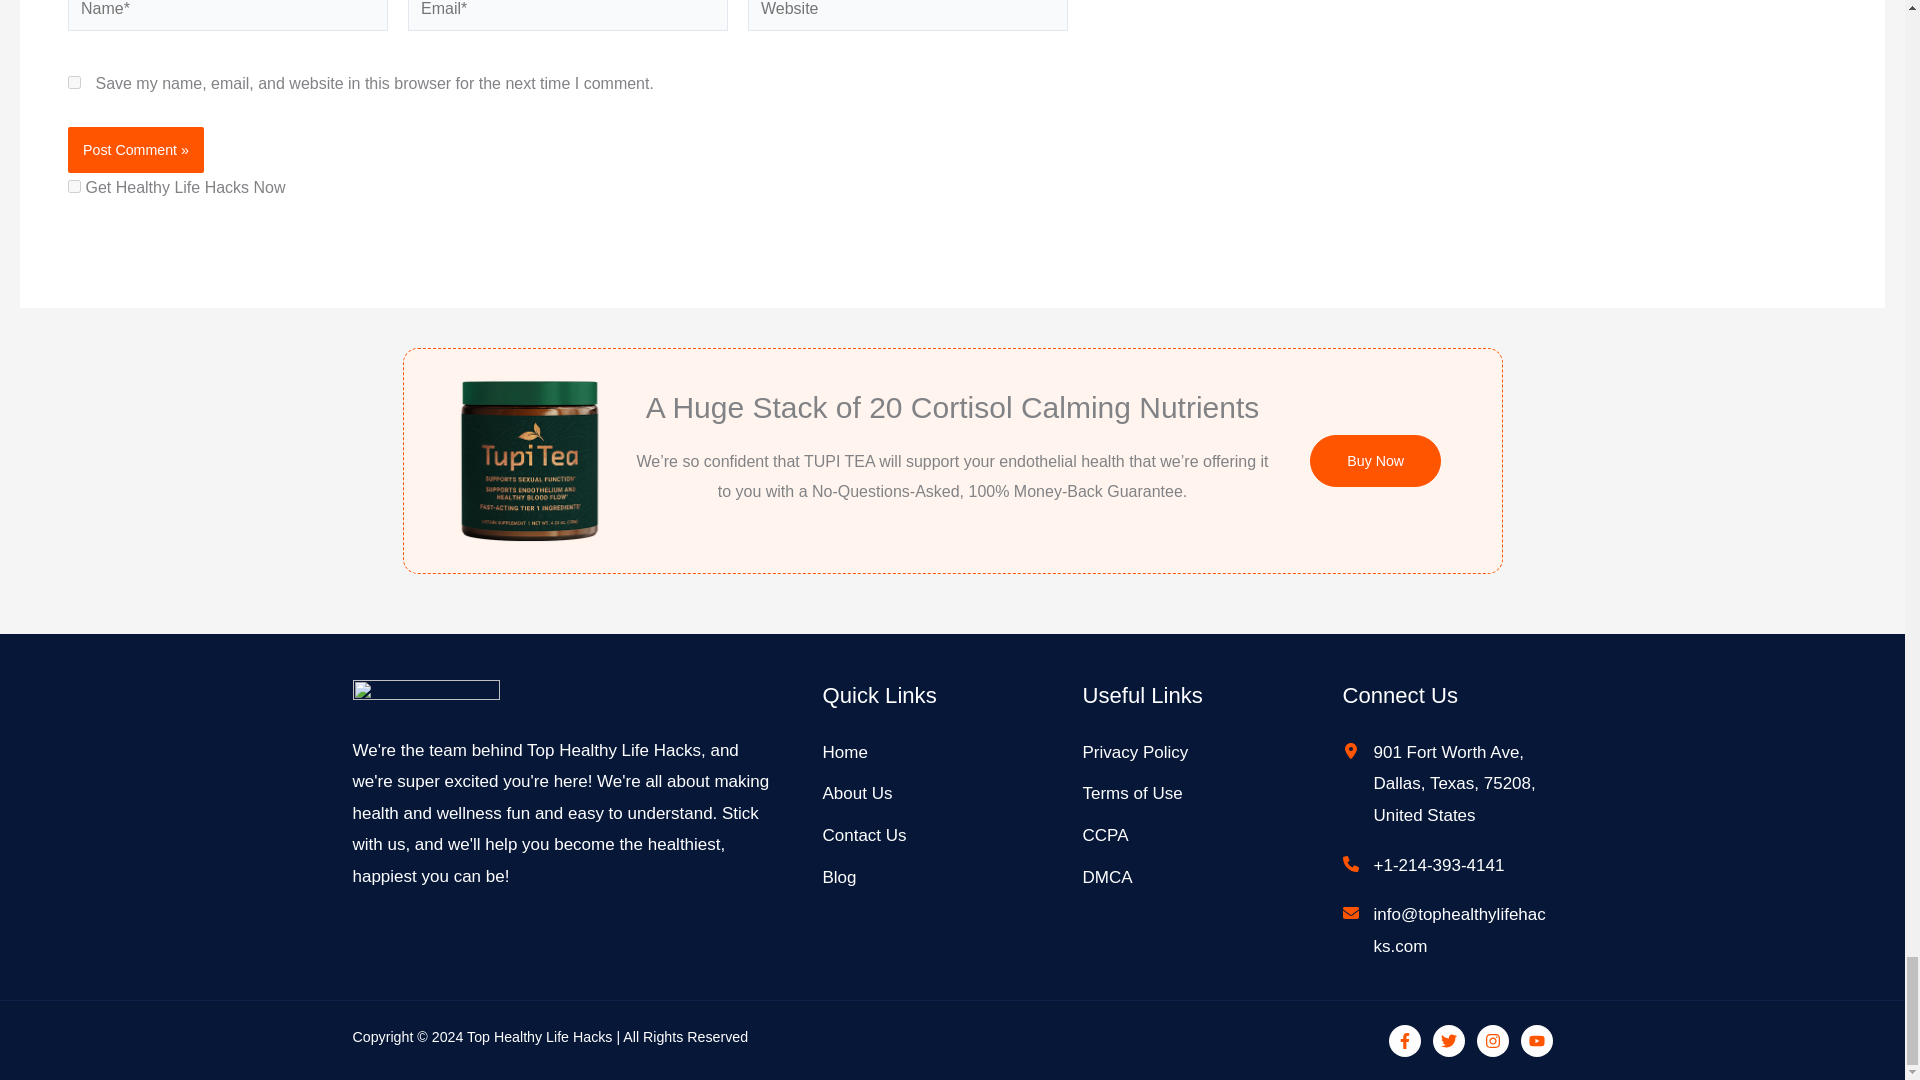 This screenshot has width=1920, height=1080. What do you see at coordinates (74, 82) in the screenshot?
I see `yes` at bounding box center [74, 82].